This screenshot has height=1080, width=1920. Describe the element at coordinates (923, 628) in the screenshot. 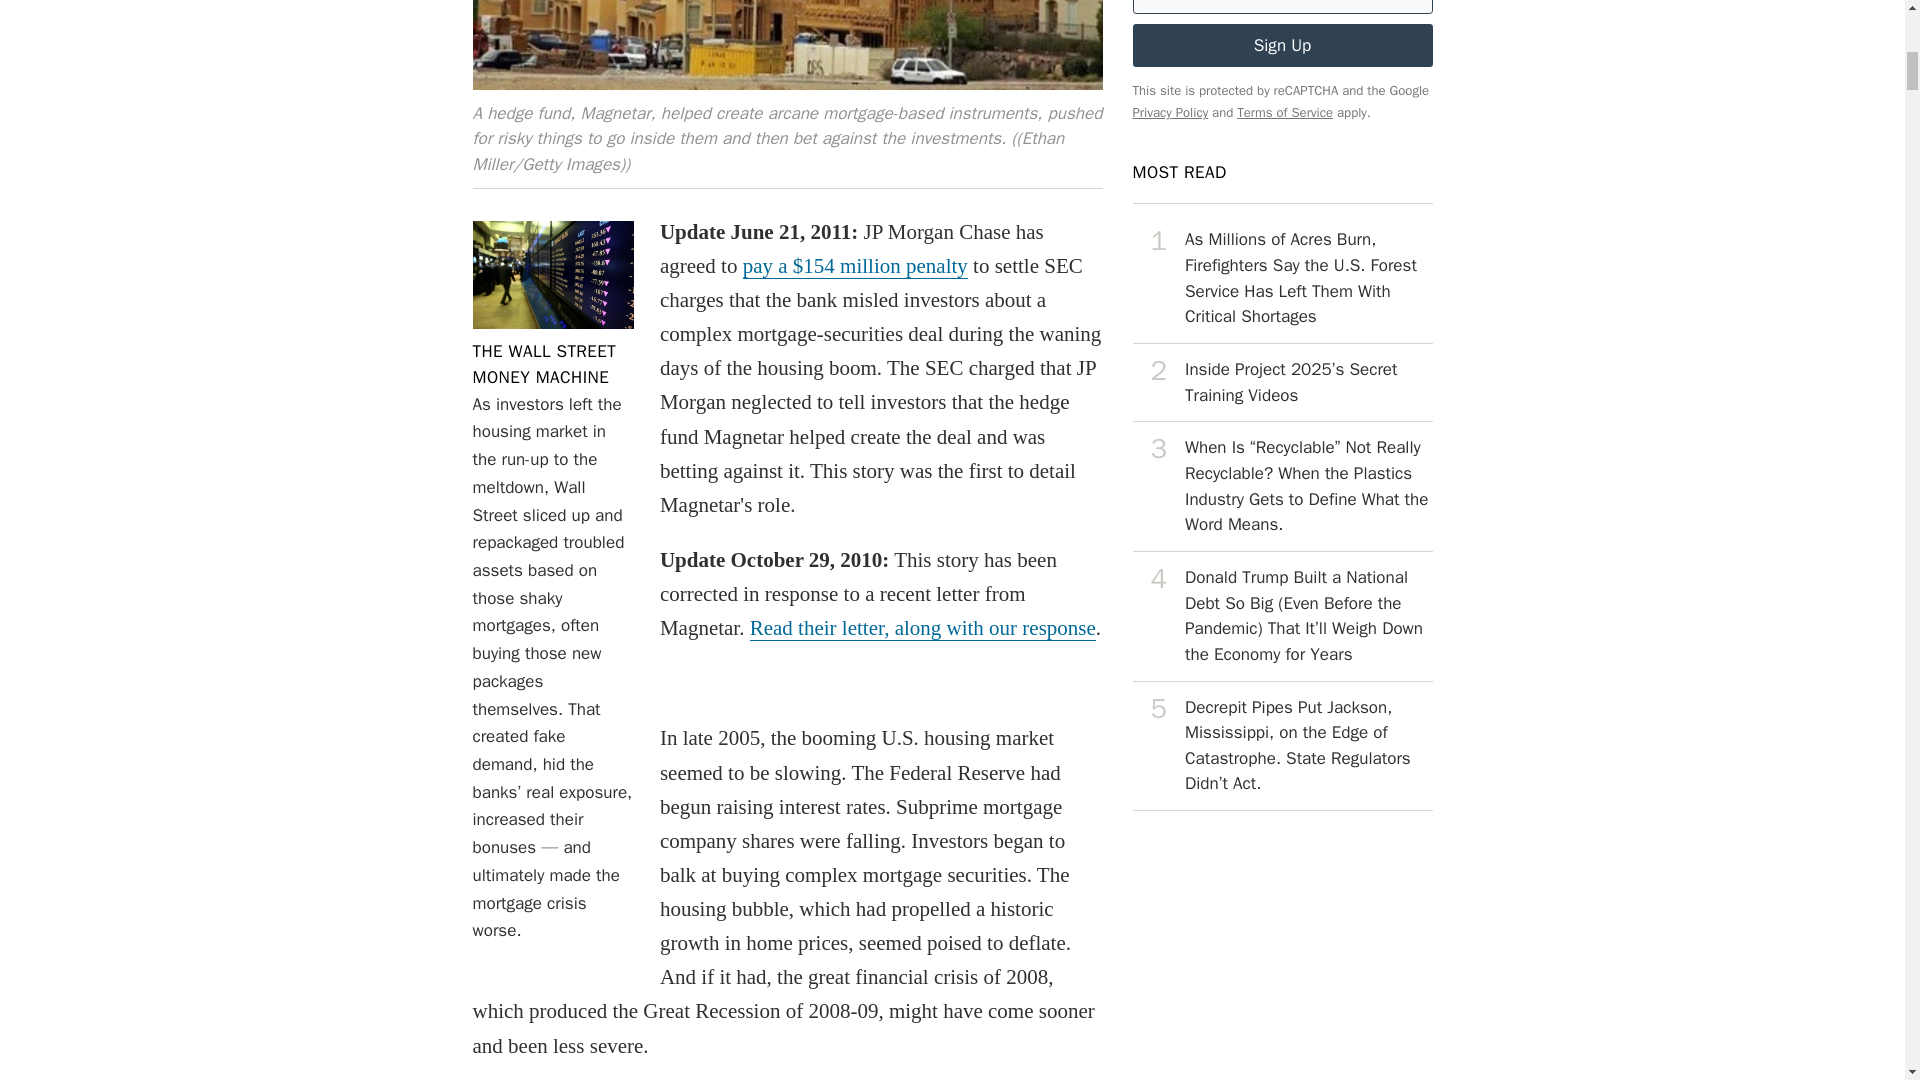

I see `Read their letter, along with our response` at that location.